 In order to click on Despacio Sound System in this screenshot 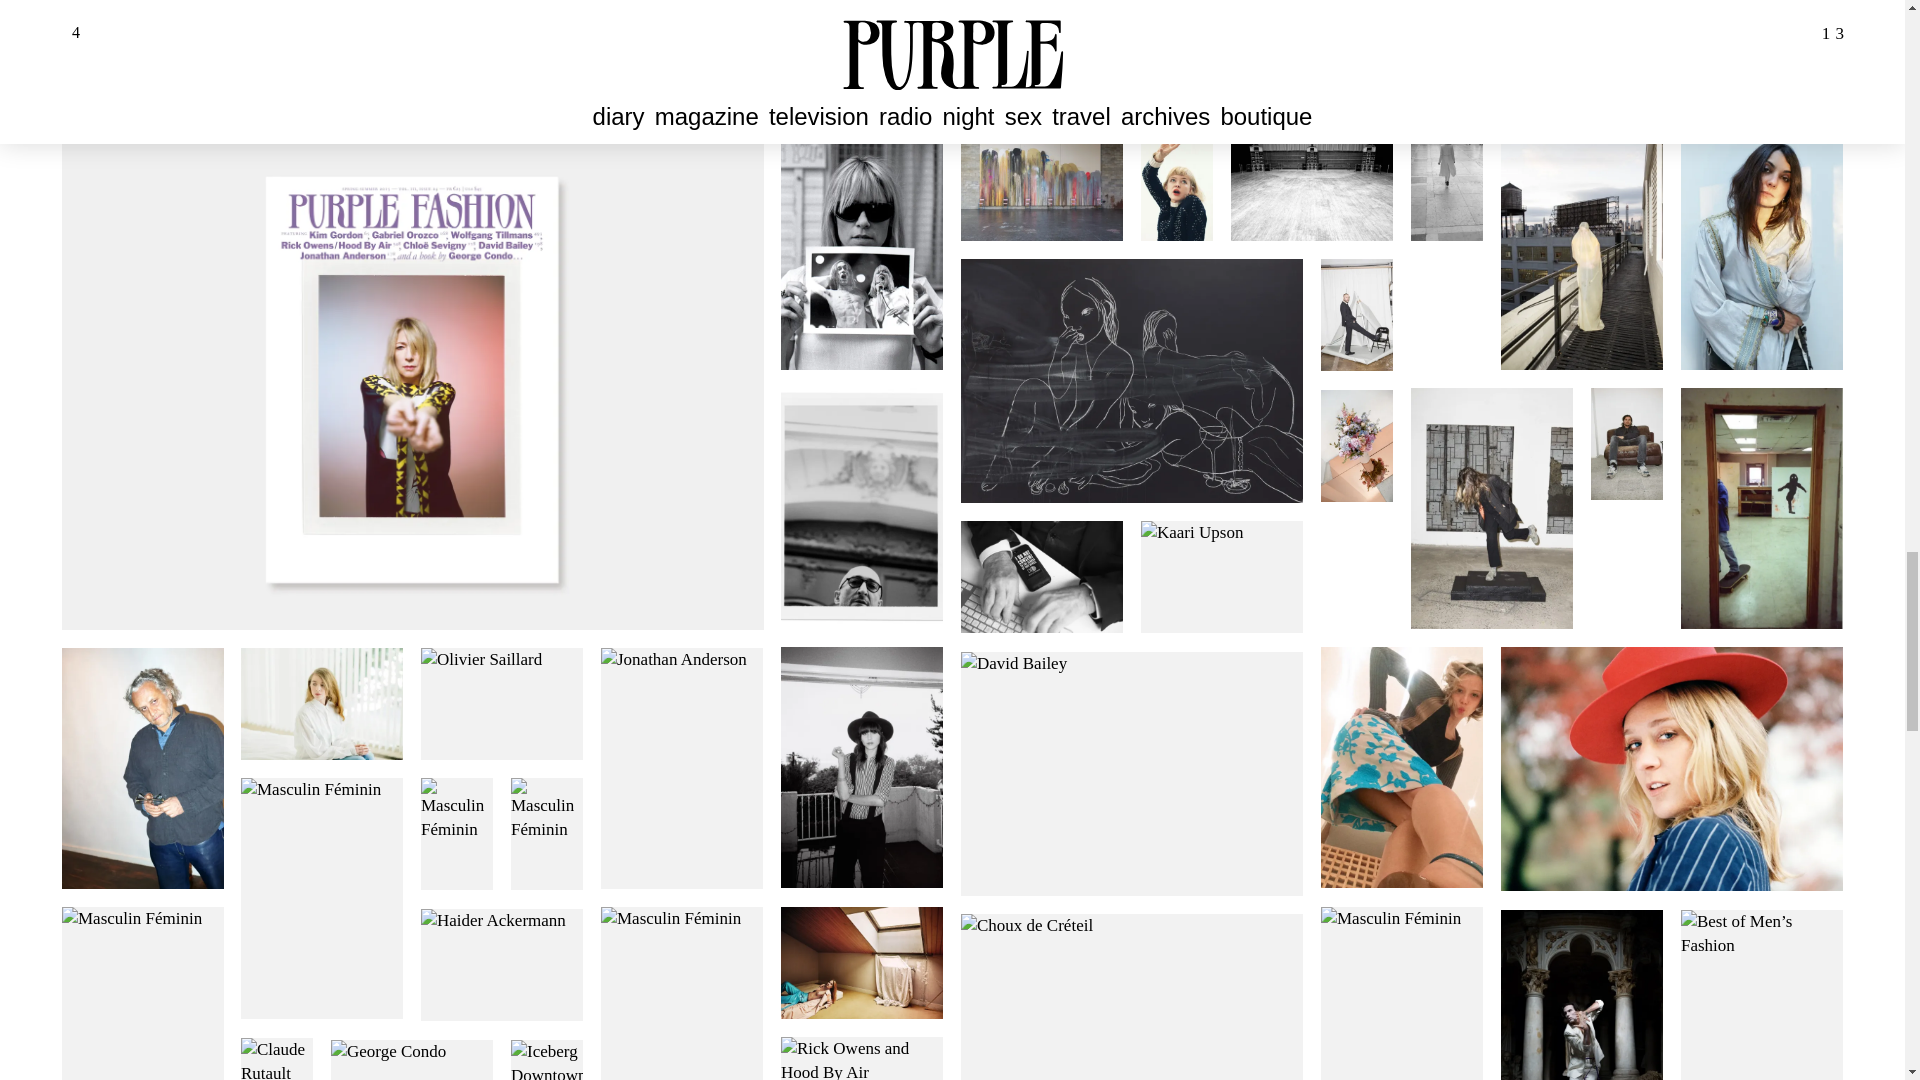, I will do `click(746, 8)`.